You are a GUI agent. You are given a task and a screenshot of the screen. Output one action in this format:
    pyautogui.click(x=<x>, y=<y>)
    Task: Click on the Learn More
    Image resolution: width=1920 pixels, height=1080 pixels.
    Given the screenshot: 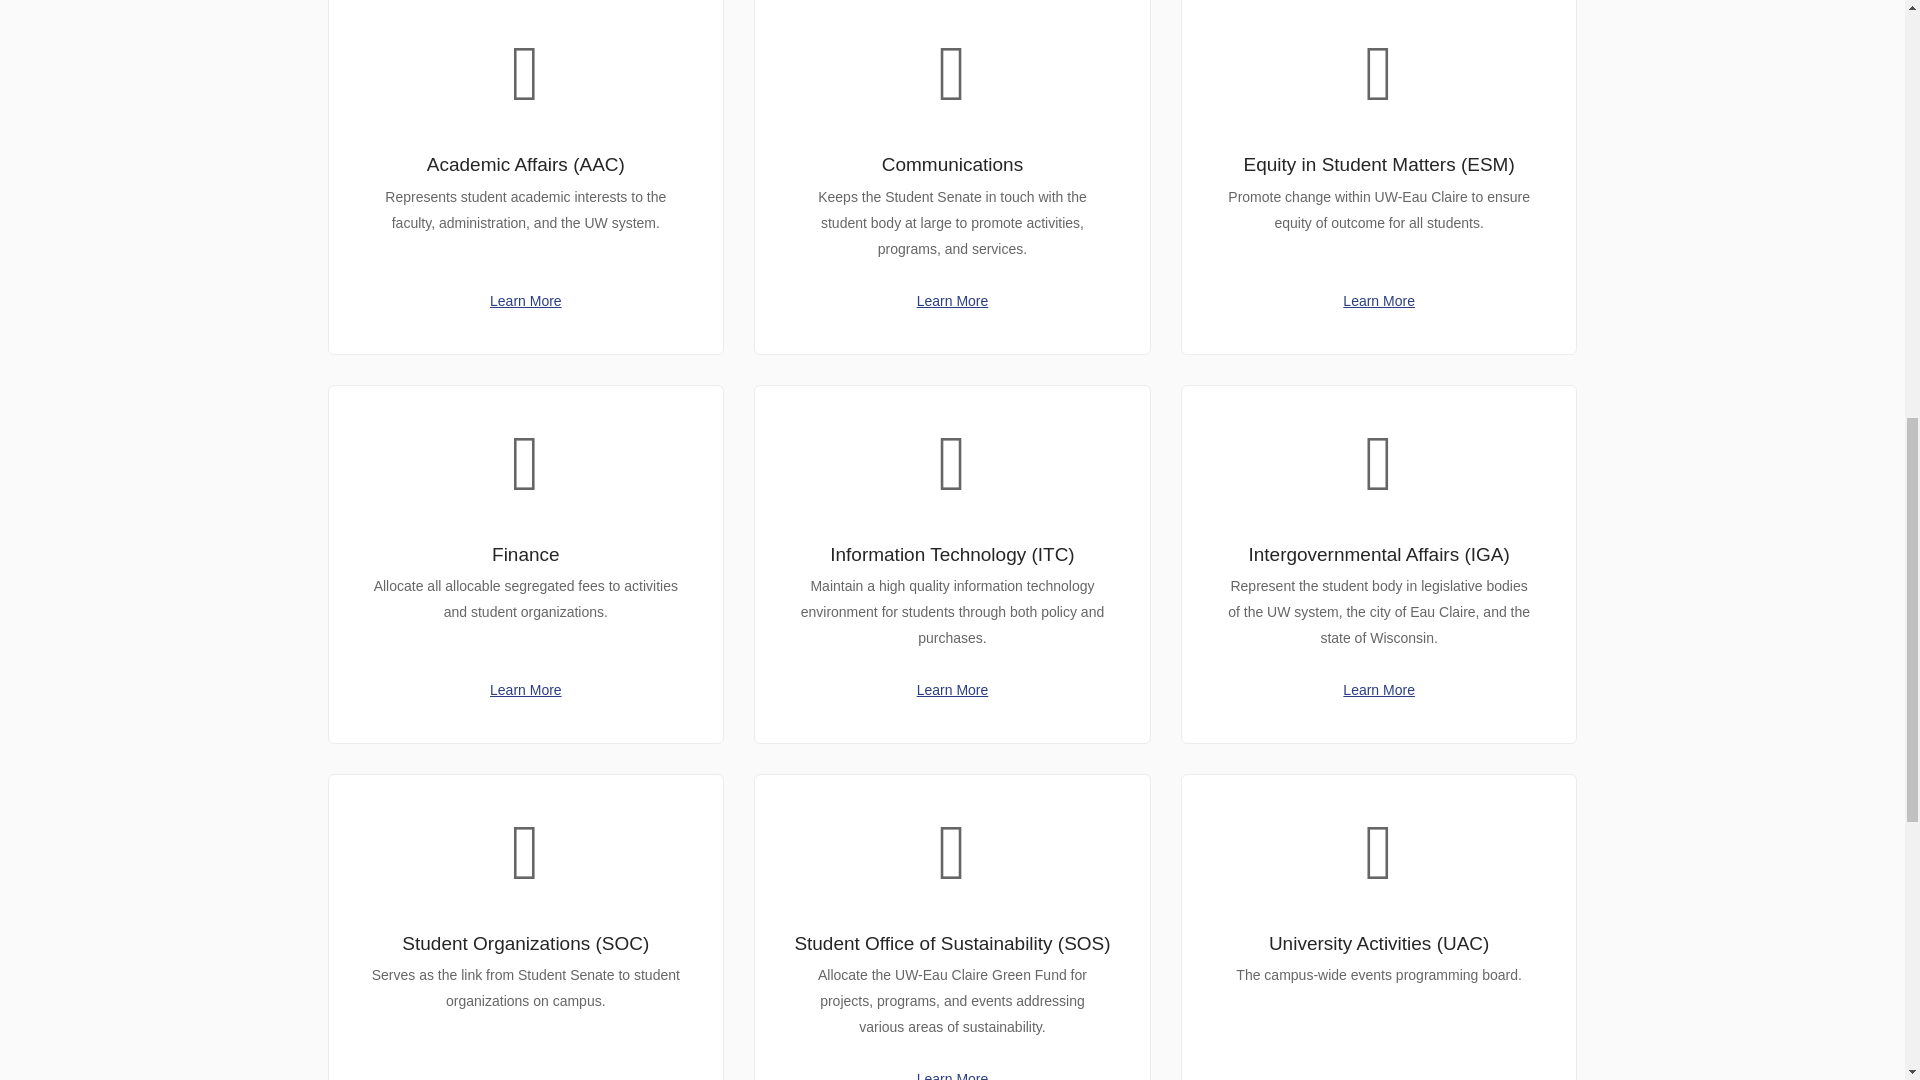 What is the action you would take?
    pyautogui.click(x=952, y=1076)
    